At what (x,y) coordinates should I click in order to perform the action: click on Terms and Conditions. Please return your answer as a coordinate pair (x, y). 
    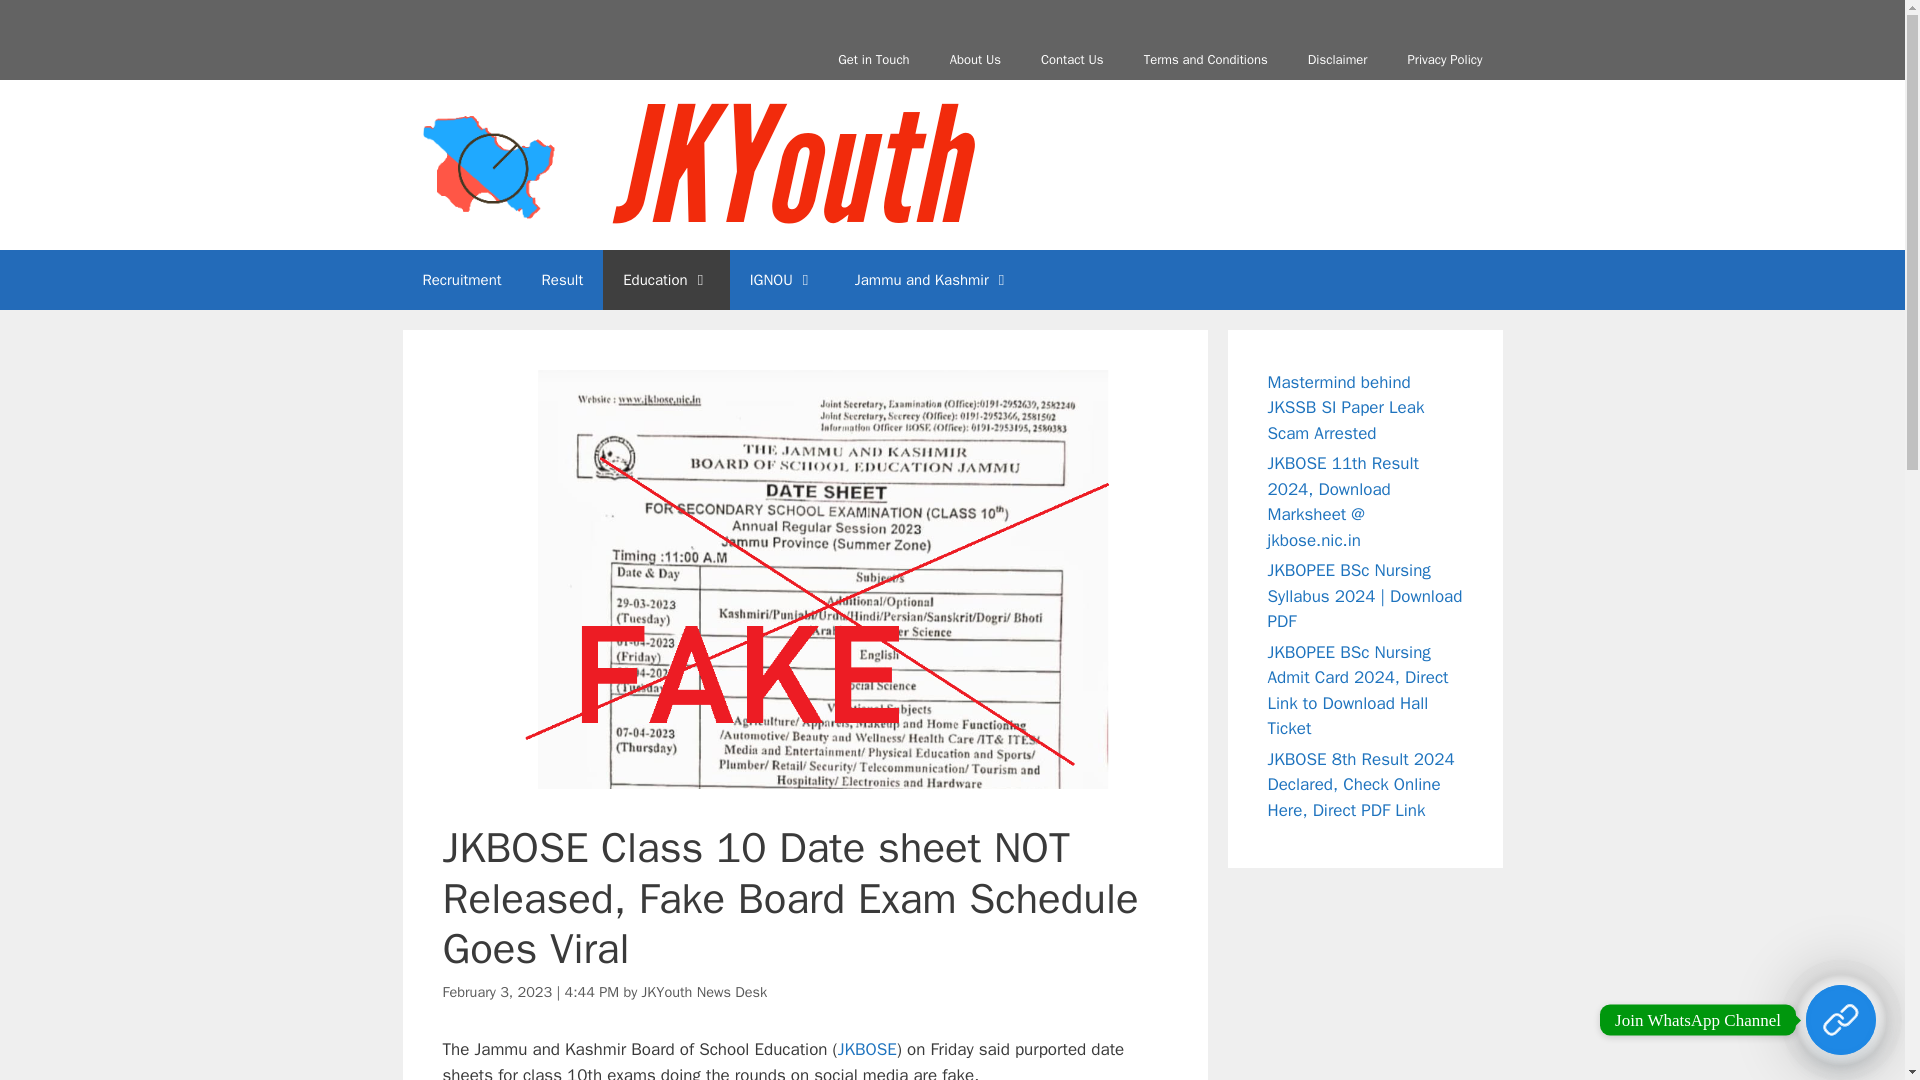
    Looking at the image, I should click on (1206, 59).